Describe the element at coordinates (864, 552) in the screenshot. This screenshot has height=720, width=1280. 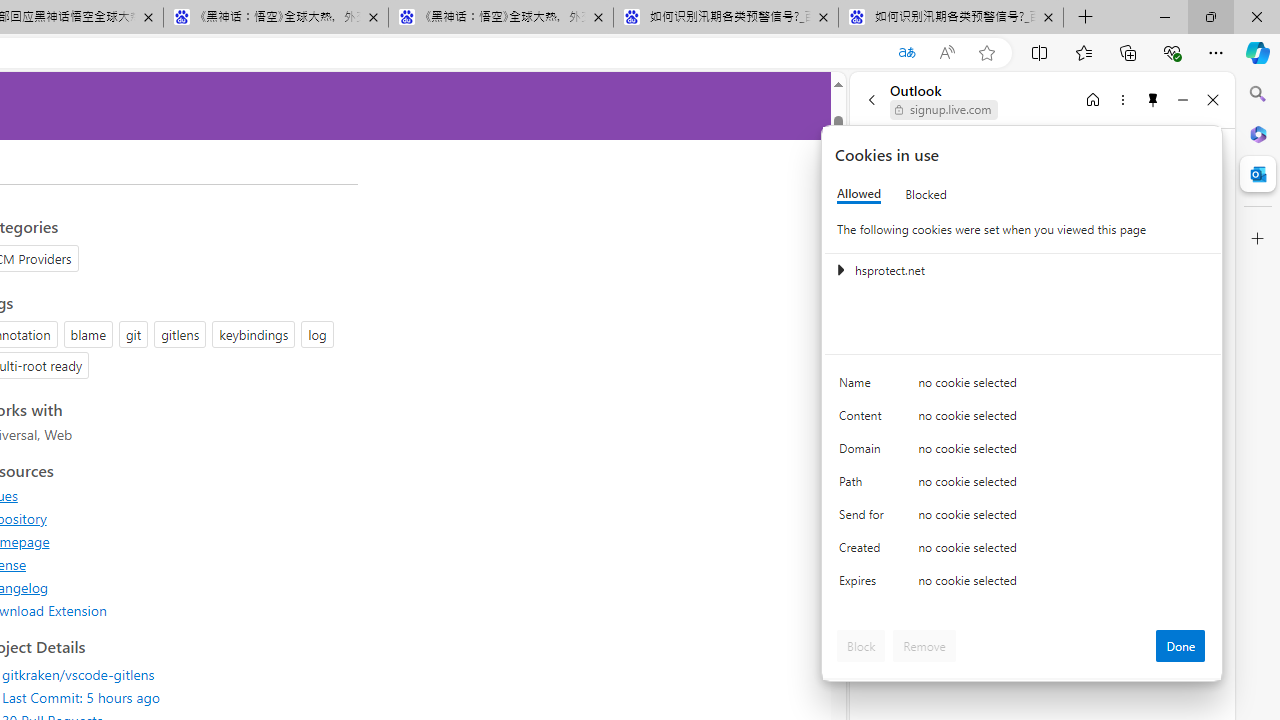
I see `Created` at that location.